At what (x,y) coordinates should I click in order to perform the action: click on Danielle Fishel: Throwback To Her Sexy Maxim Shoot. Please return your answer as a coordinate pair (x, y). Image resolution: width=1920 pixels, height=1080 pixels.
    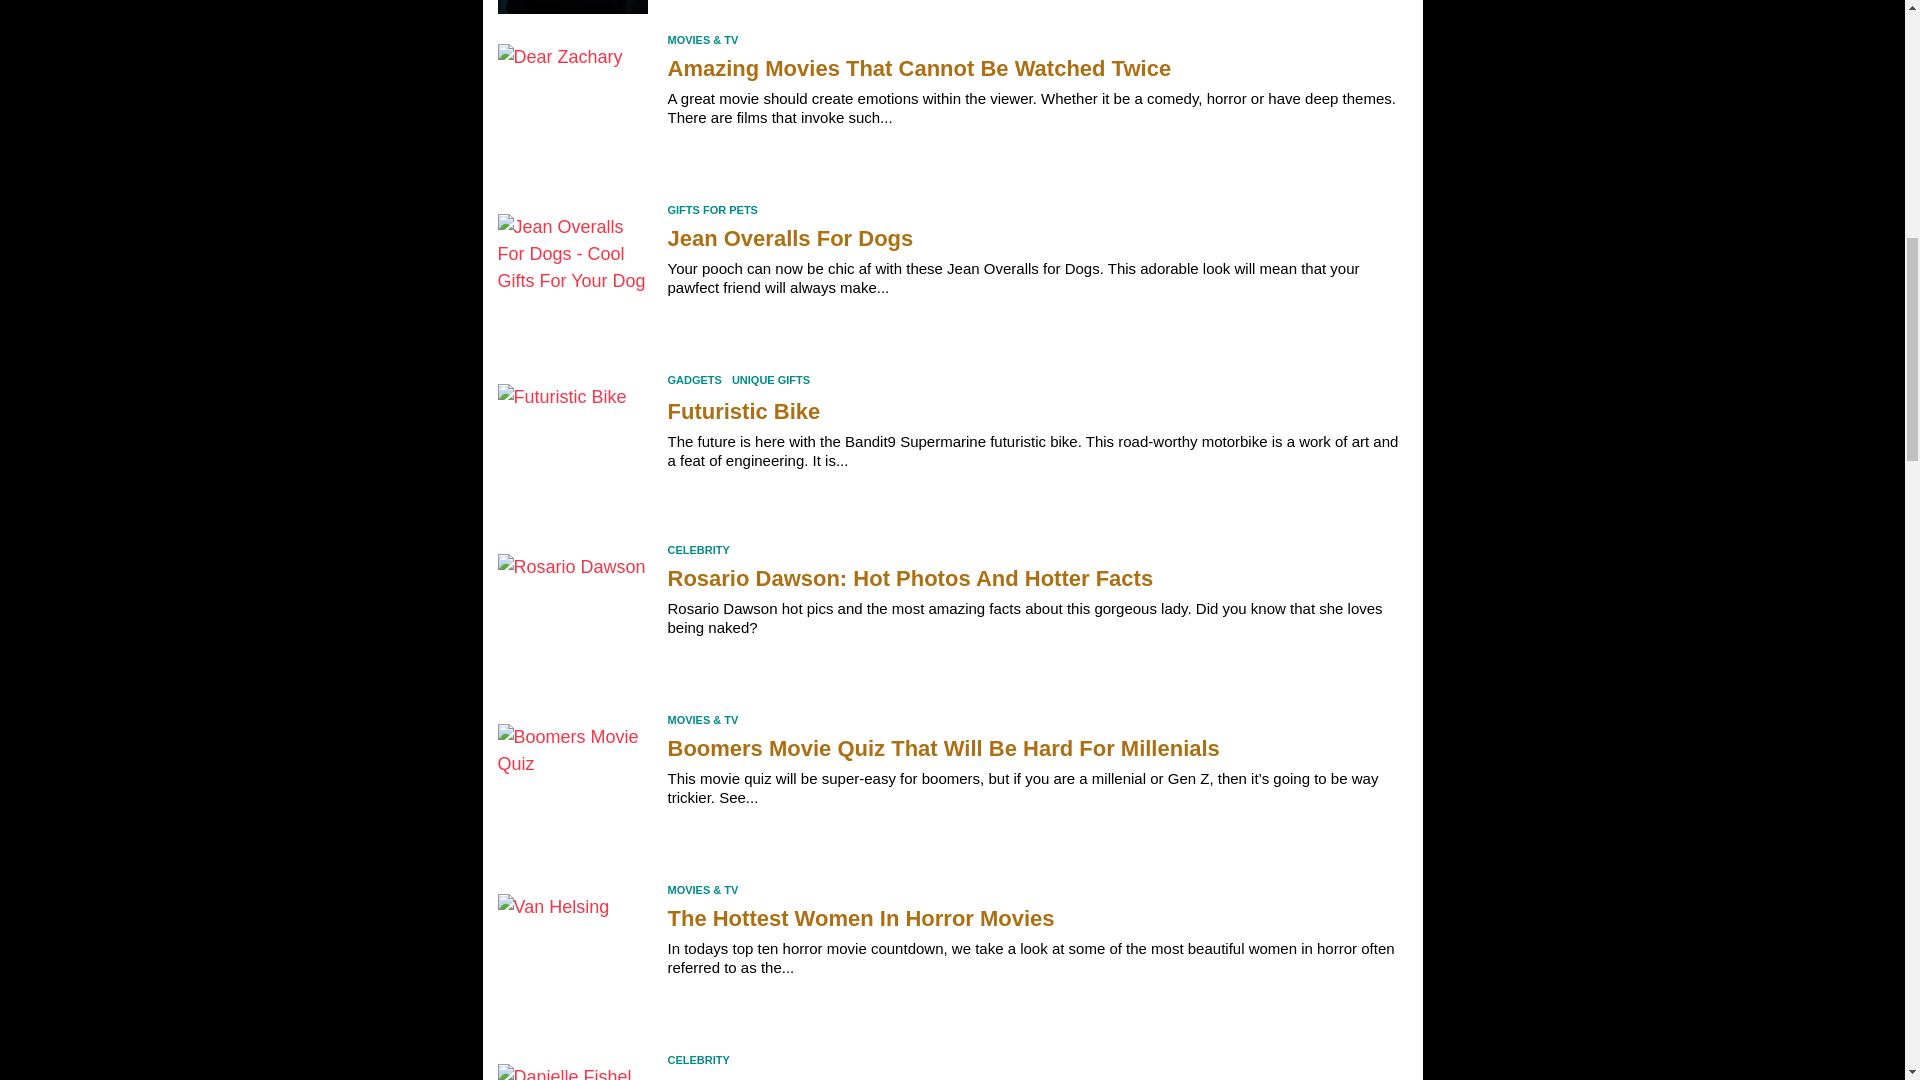
    Looking at the image, I should click on (572, 1067).